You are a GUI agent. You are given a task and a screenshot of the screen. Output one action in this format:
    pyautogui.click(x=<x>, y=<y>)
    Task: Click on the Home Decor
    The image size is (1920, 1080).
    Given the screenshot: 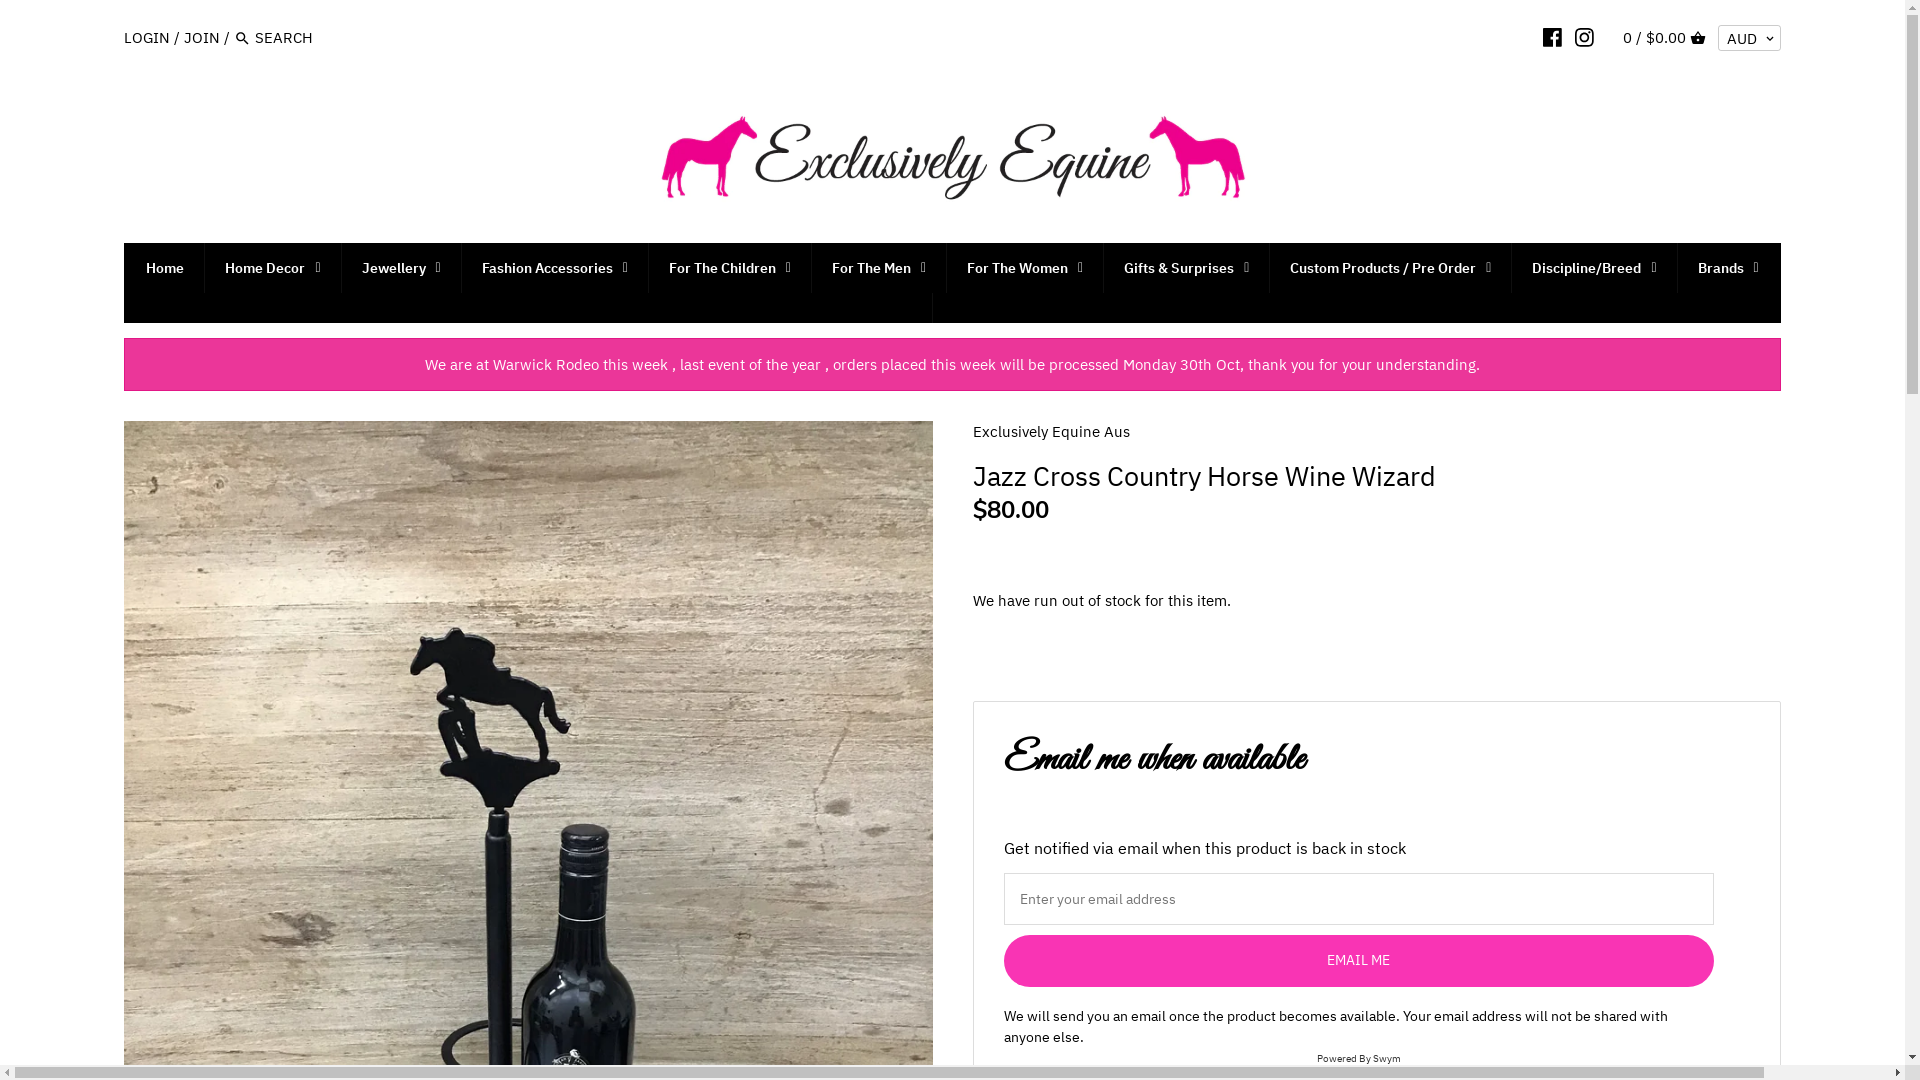 What is the action you would take?
    pyautogui.click(x=272, y=267)
    